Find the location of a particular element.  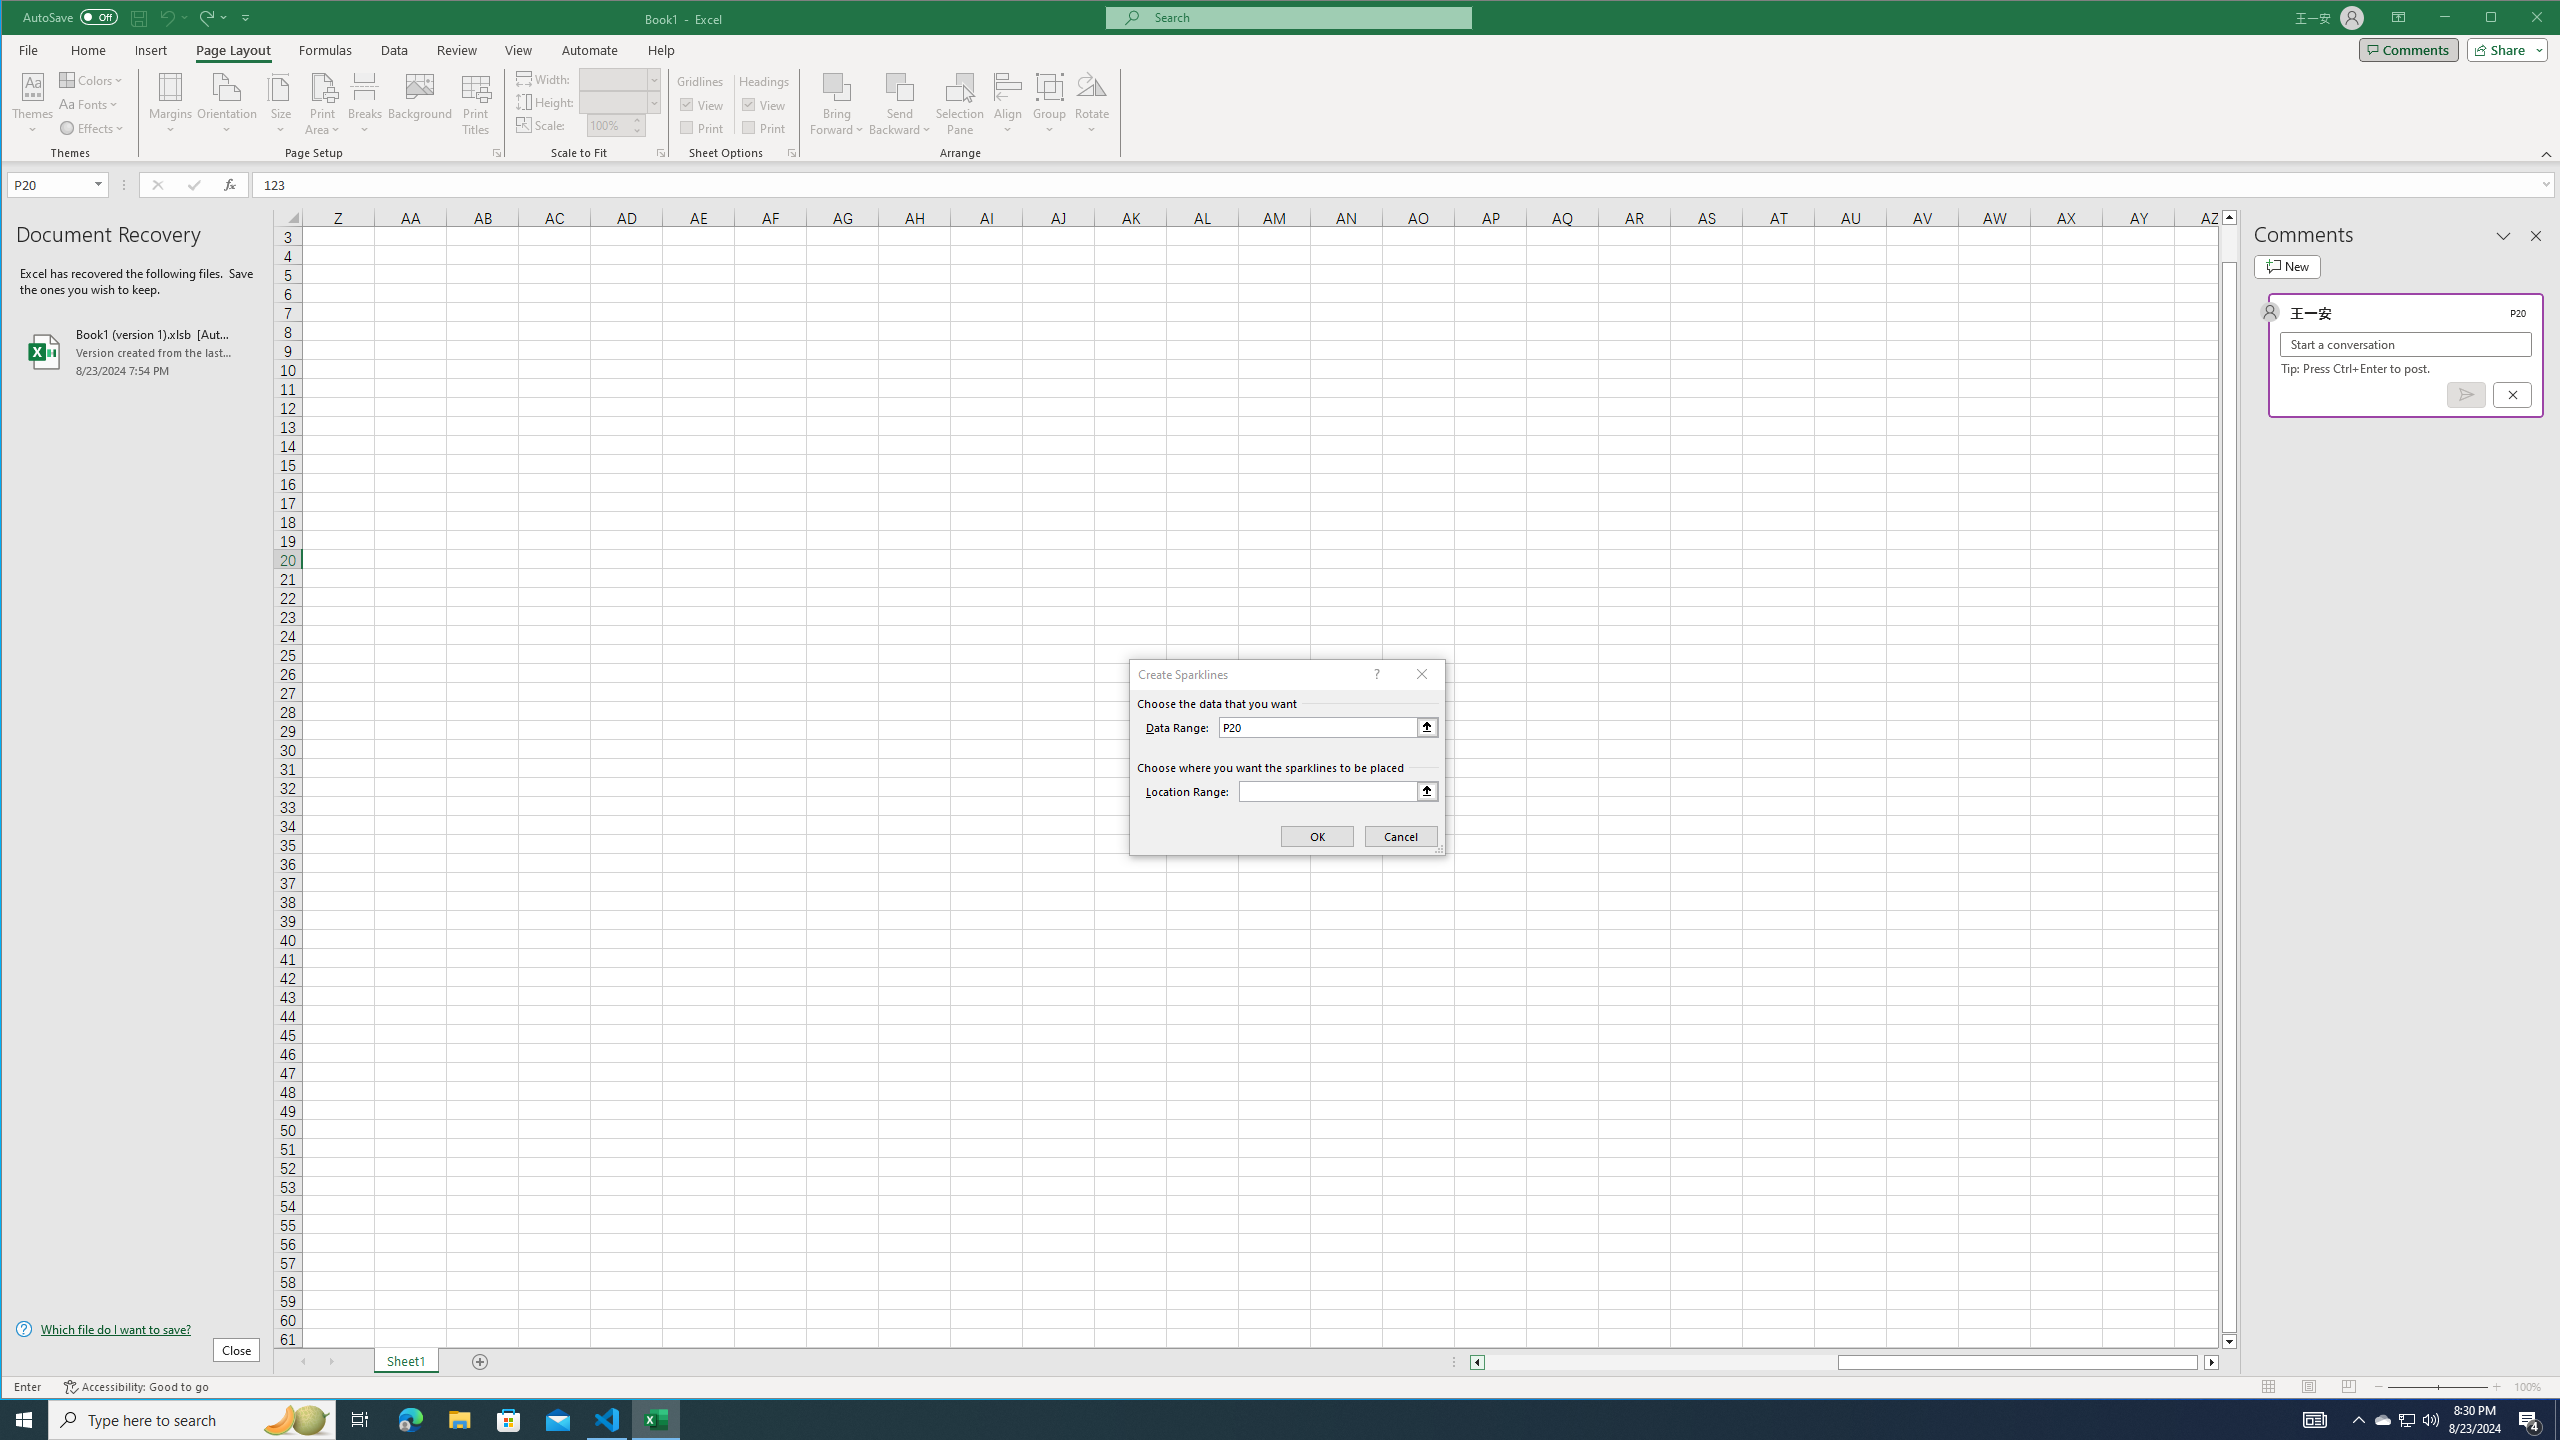

Page Setup is located at coordinates (660, 153).